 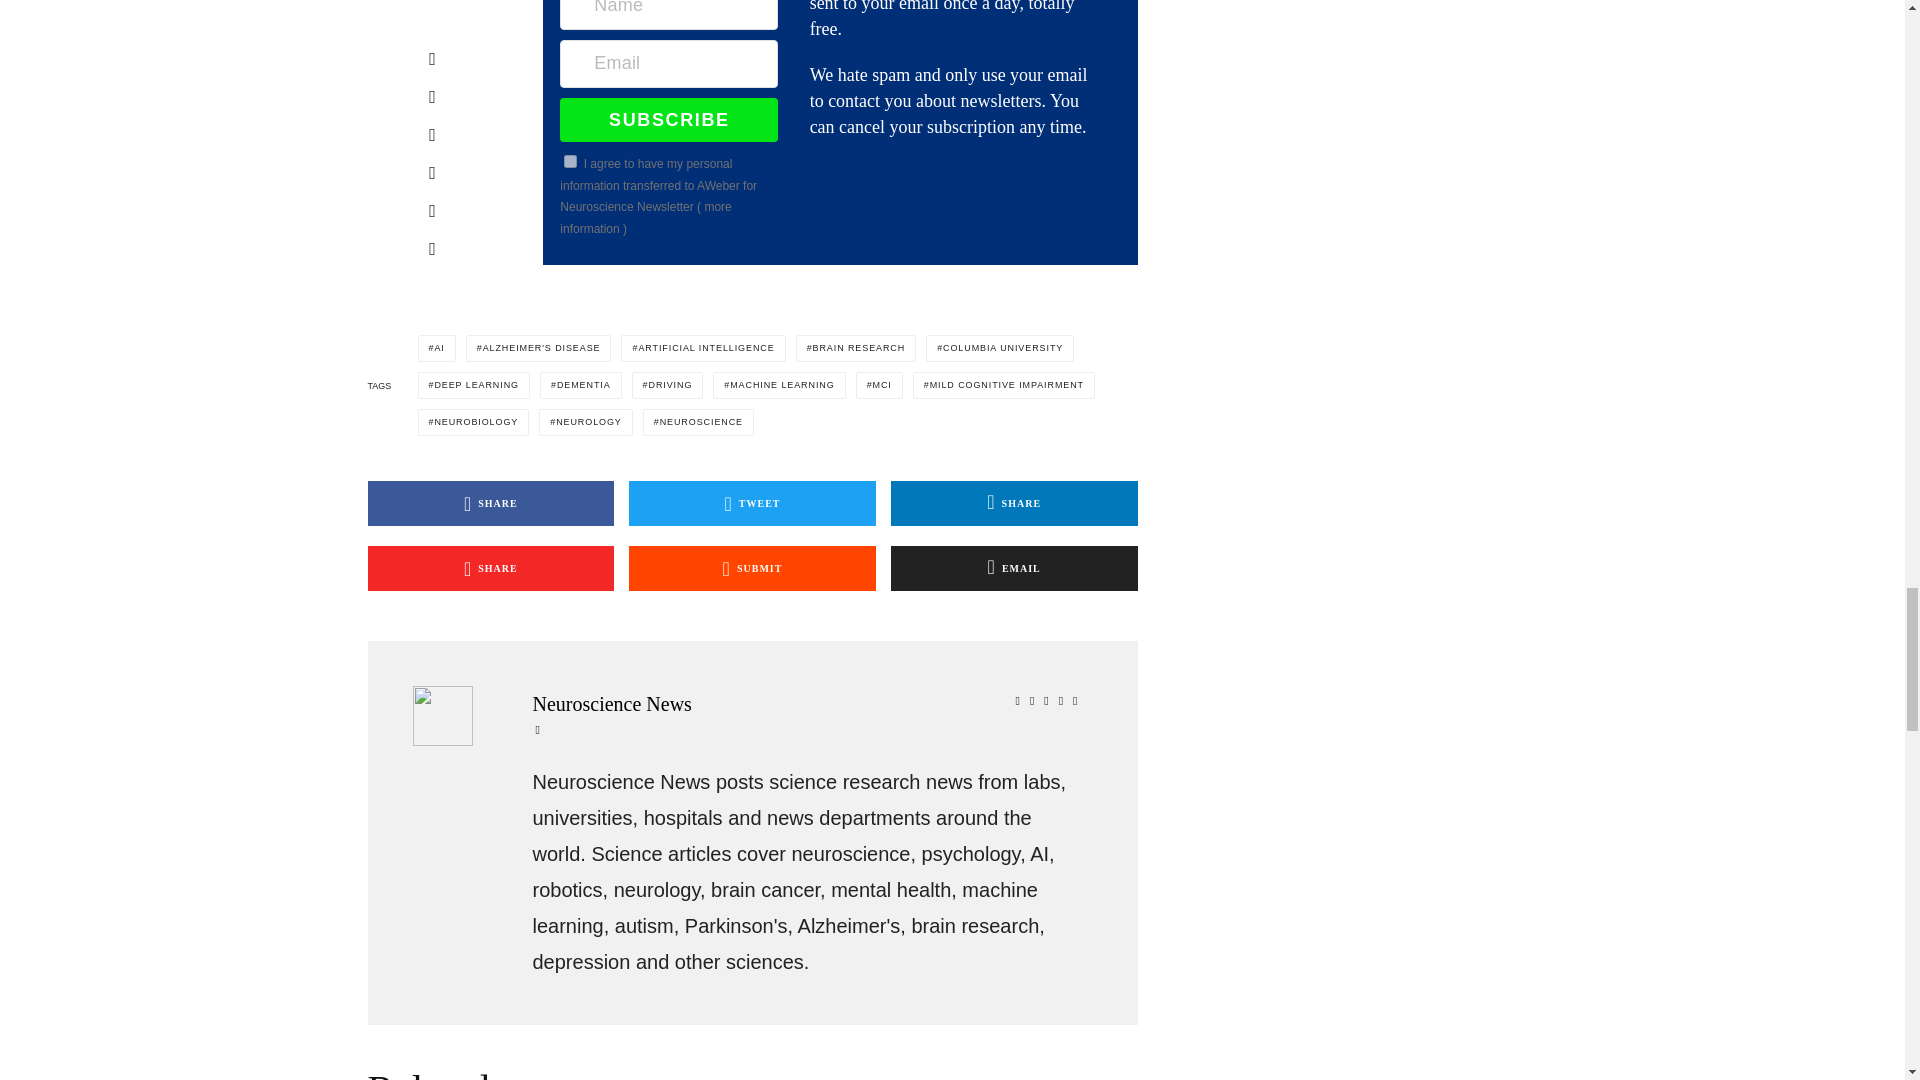 What do you see at coordinates (856, 348) in the screenshot?
I see `BRAIN RESEARCH` at bounding box center [856, 348].